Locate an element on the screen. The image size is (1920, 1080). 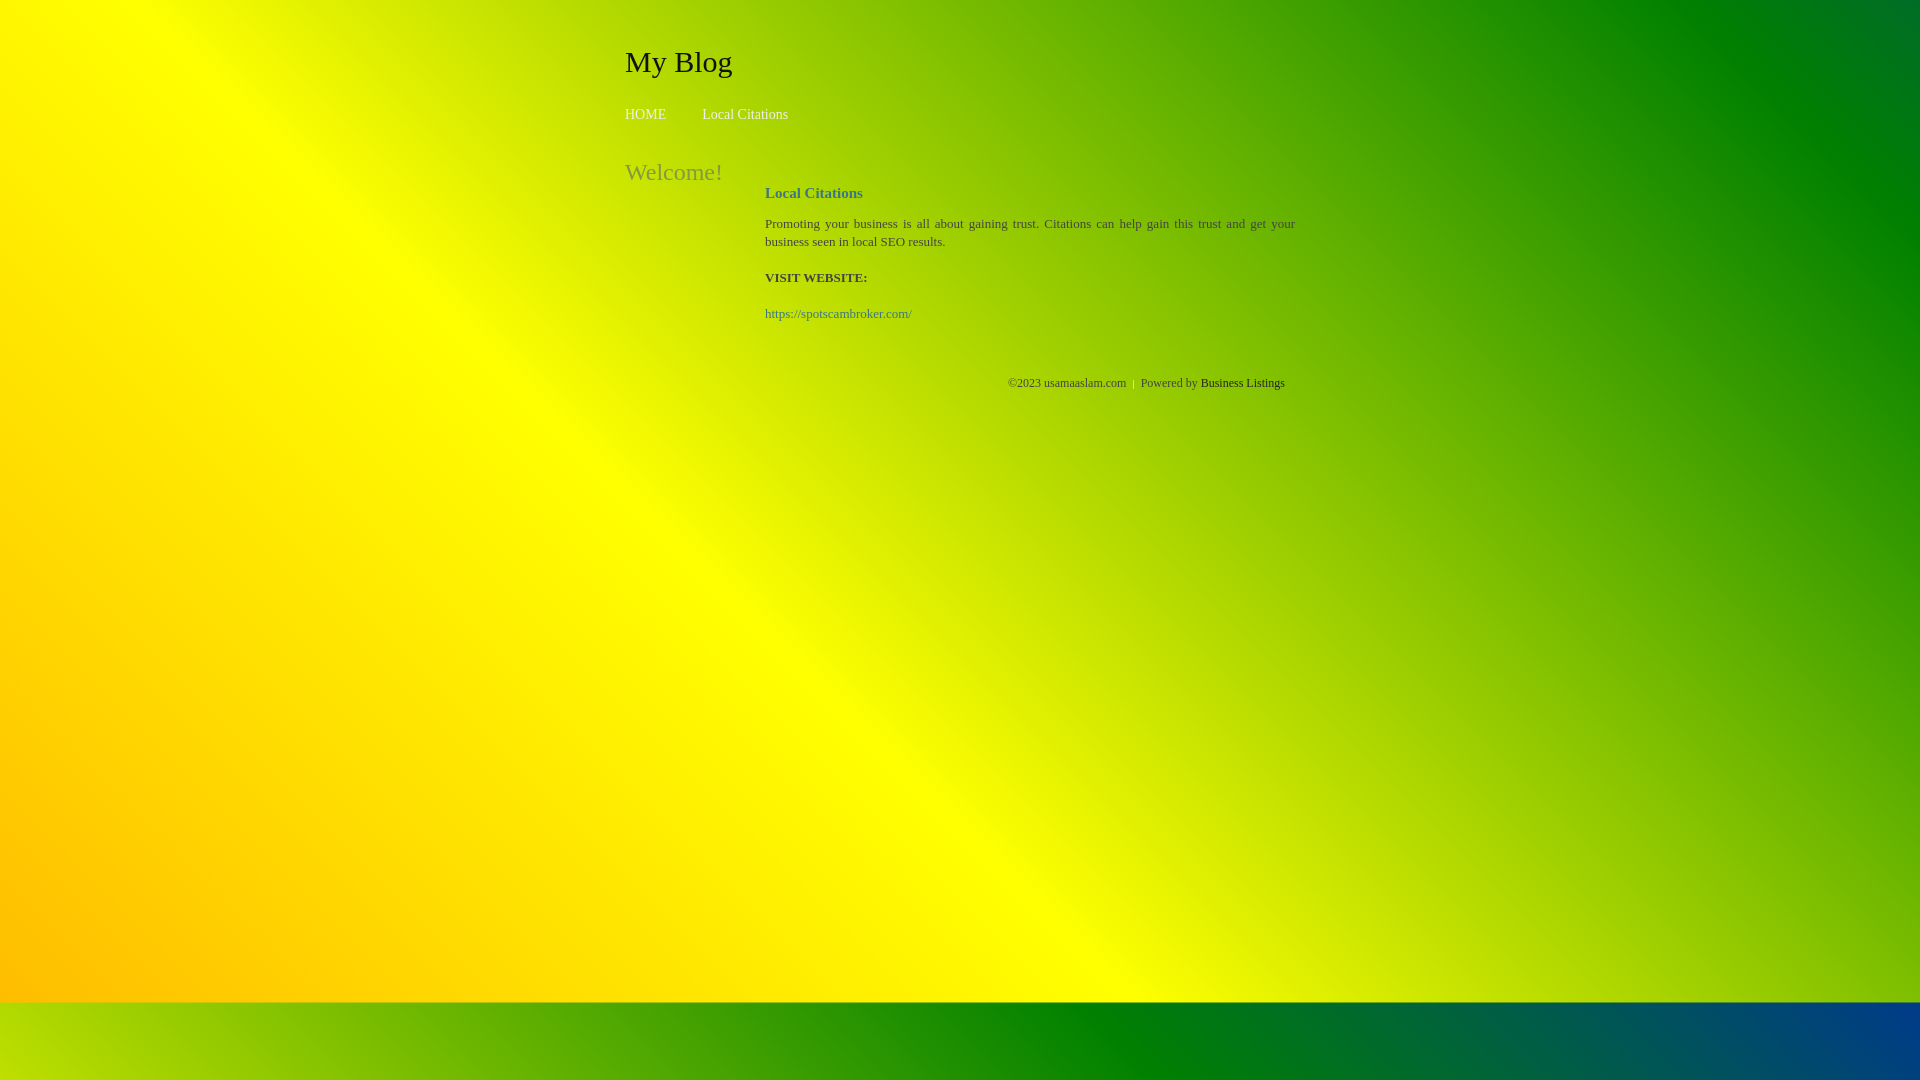
My Blog is located at coordinates (679, 61).